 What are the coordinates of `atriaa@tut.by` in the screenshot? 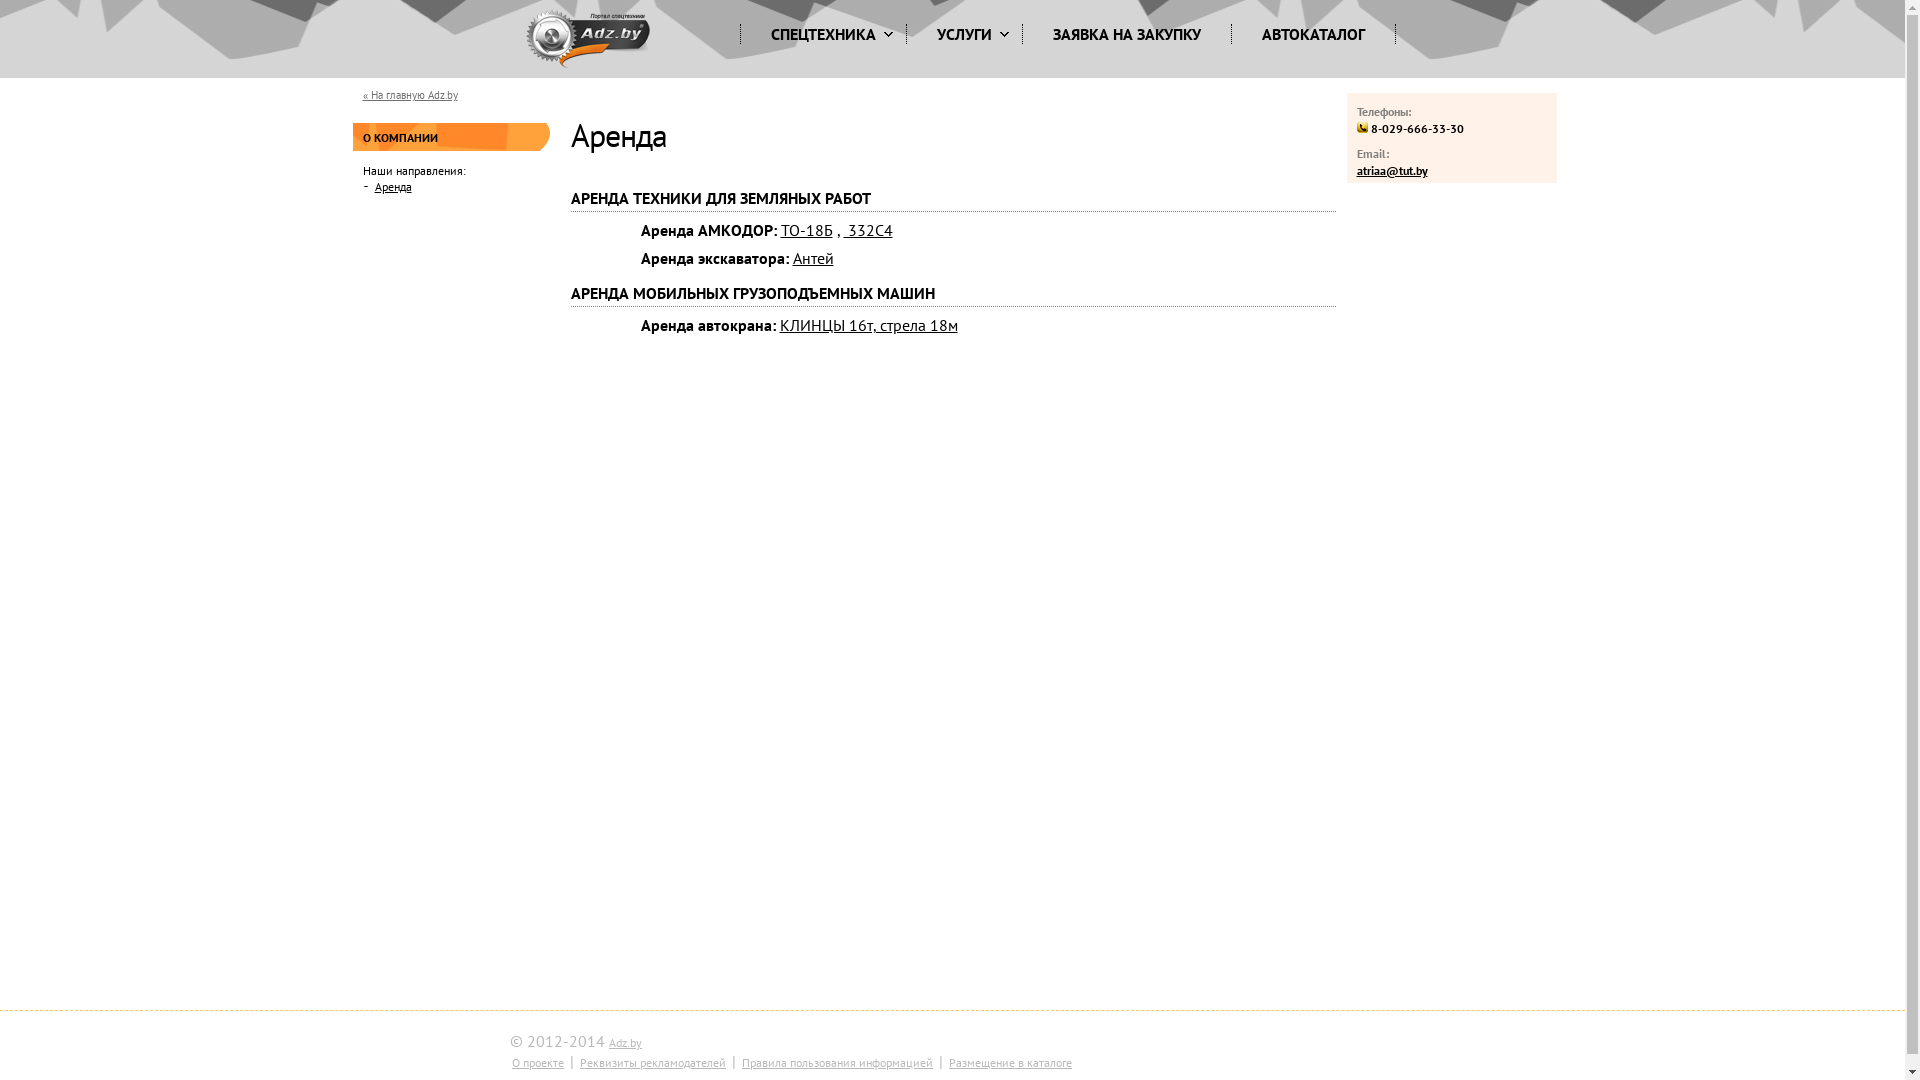 It's located at (1392, 170).